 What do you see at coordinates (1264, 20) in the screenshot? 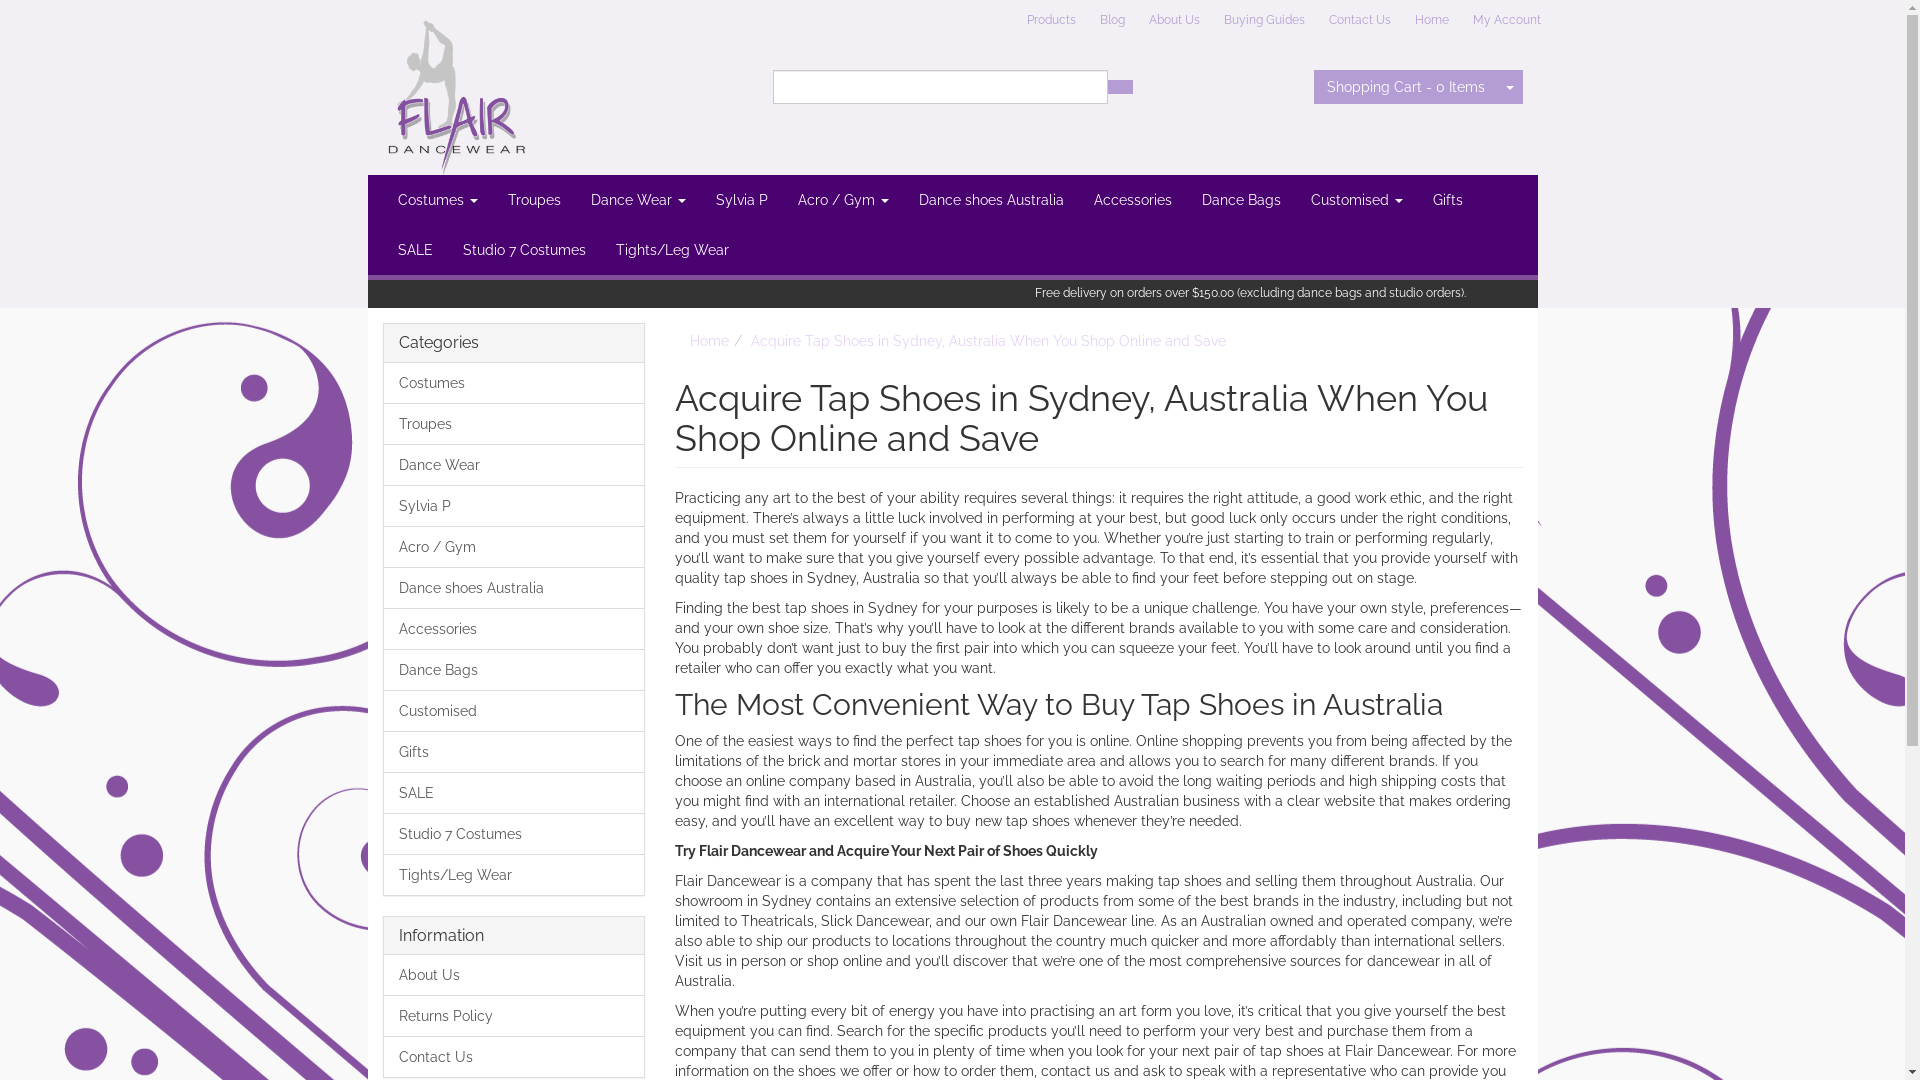
I see `Buying Guides` at bounding box center [1264, 20].